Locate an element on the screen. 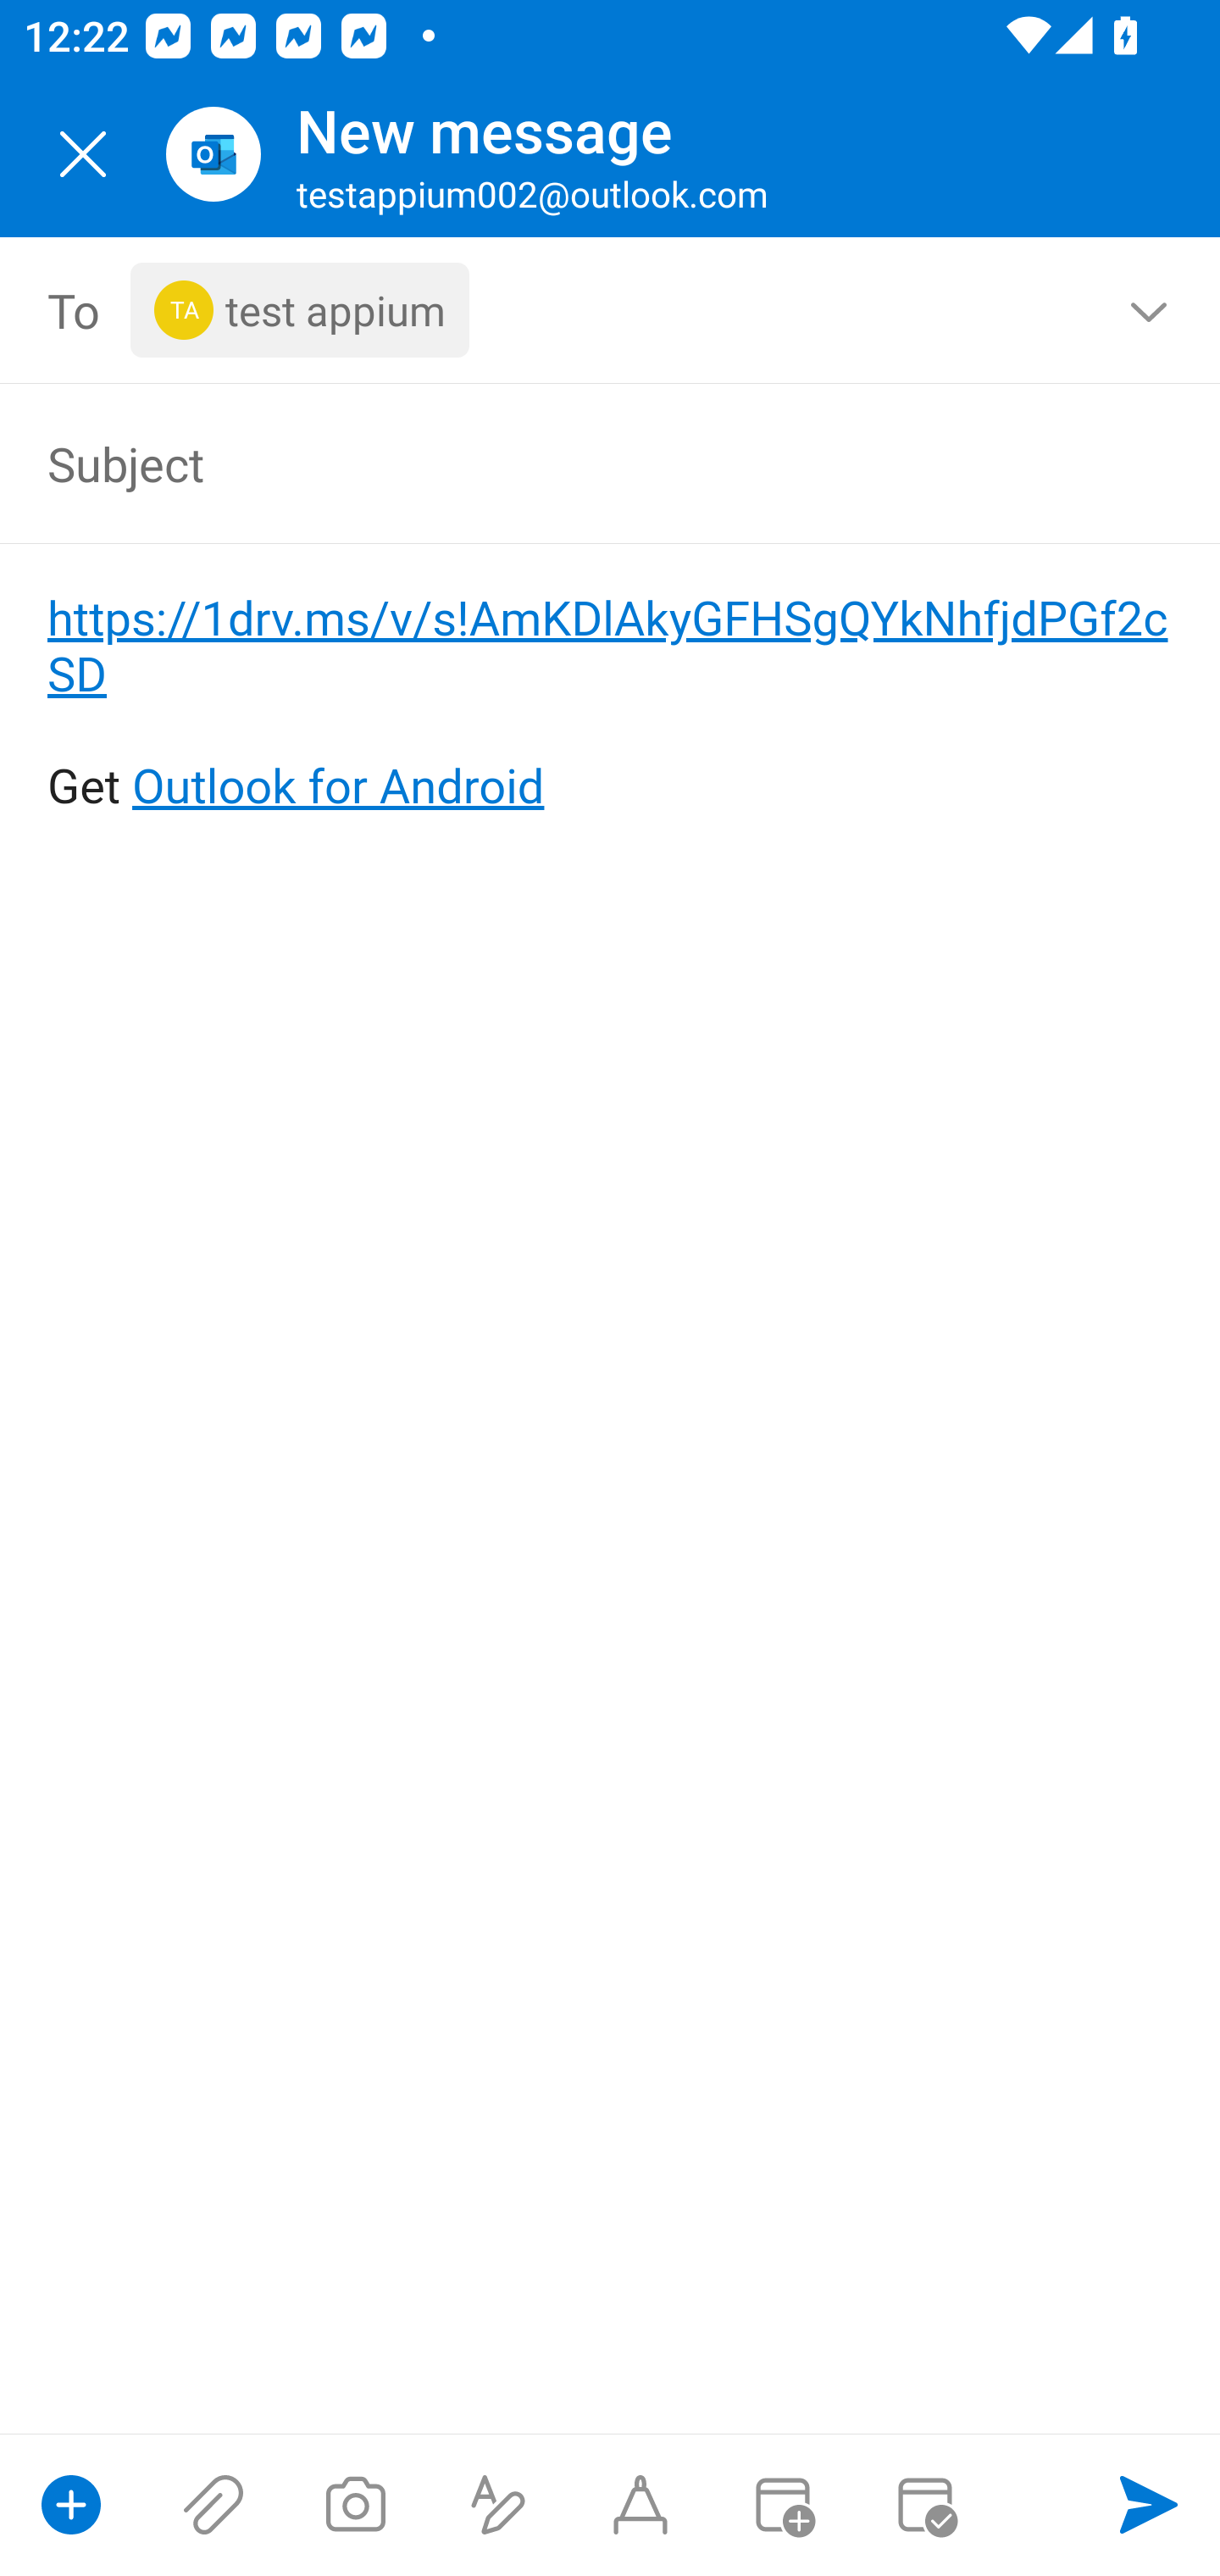 Image resolution: width=1220 pixels, height=2576 pixels. Subject is located at coordinates (563, 463).